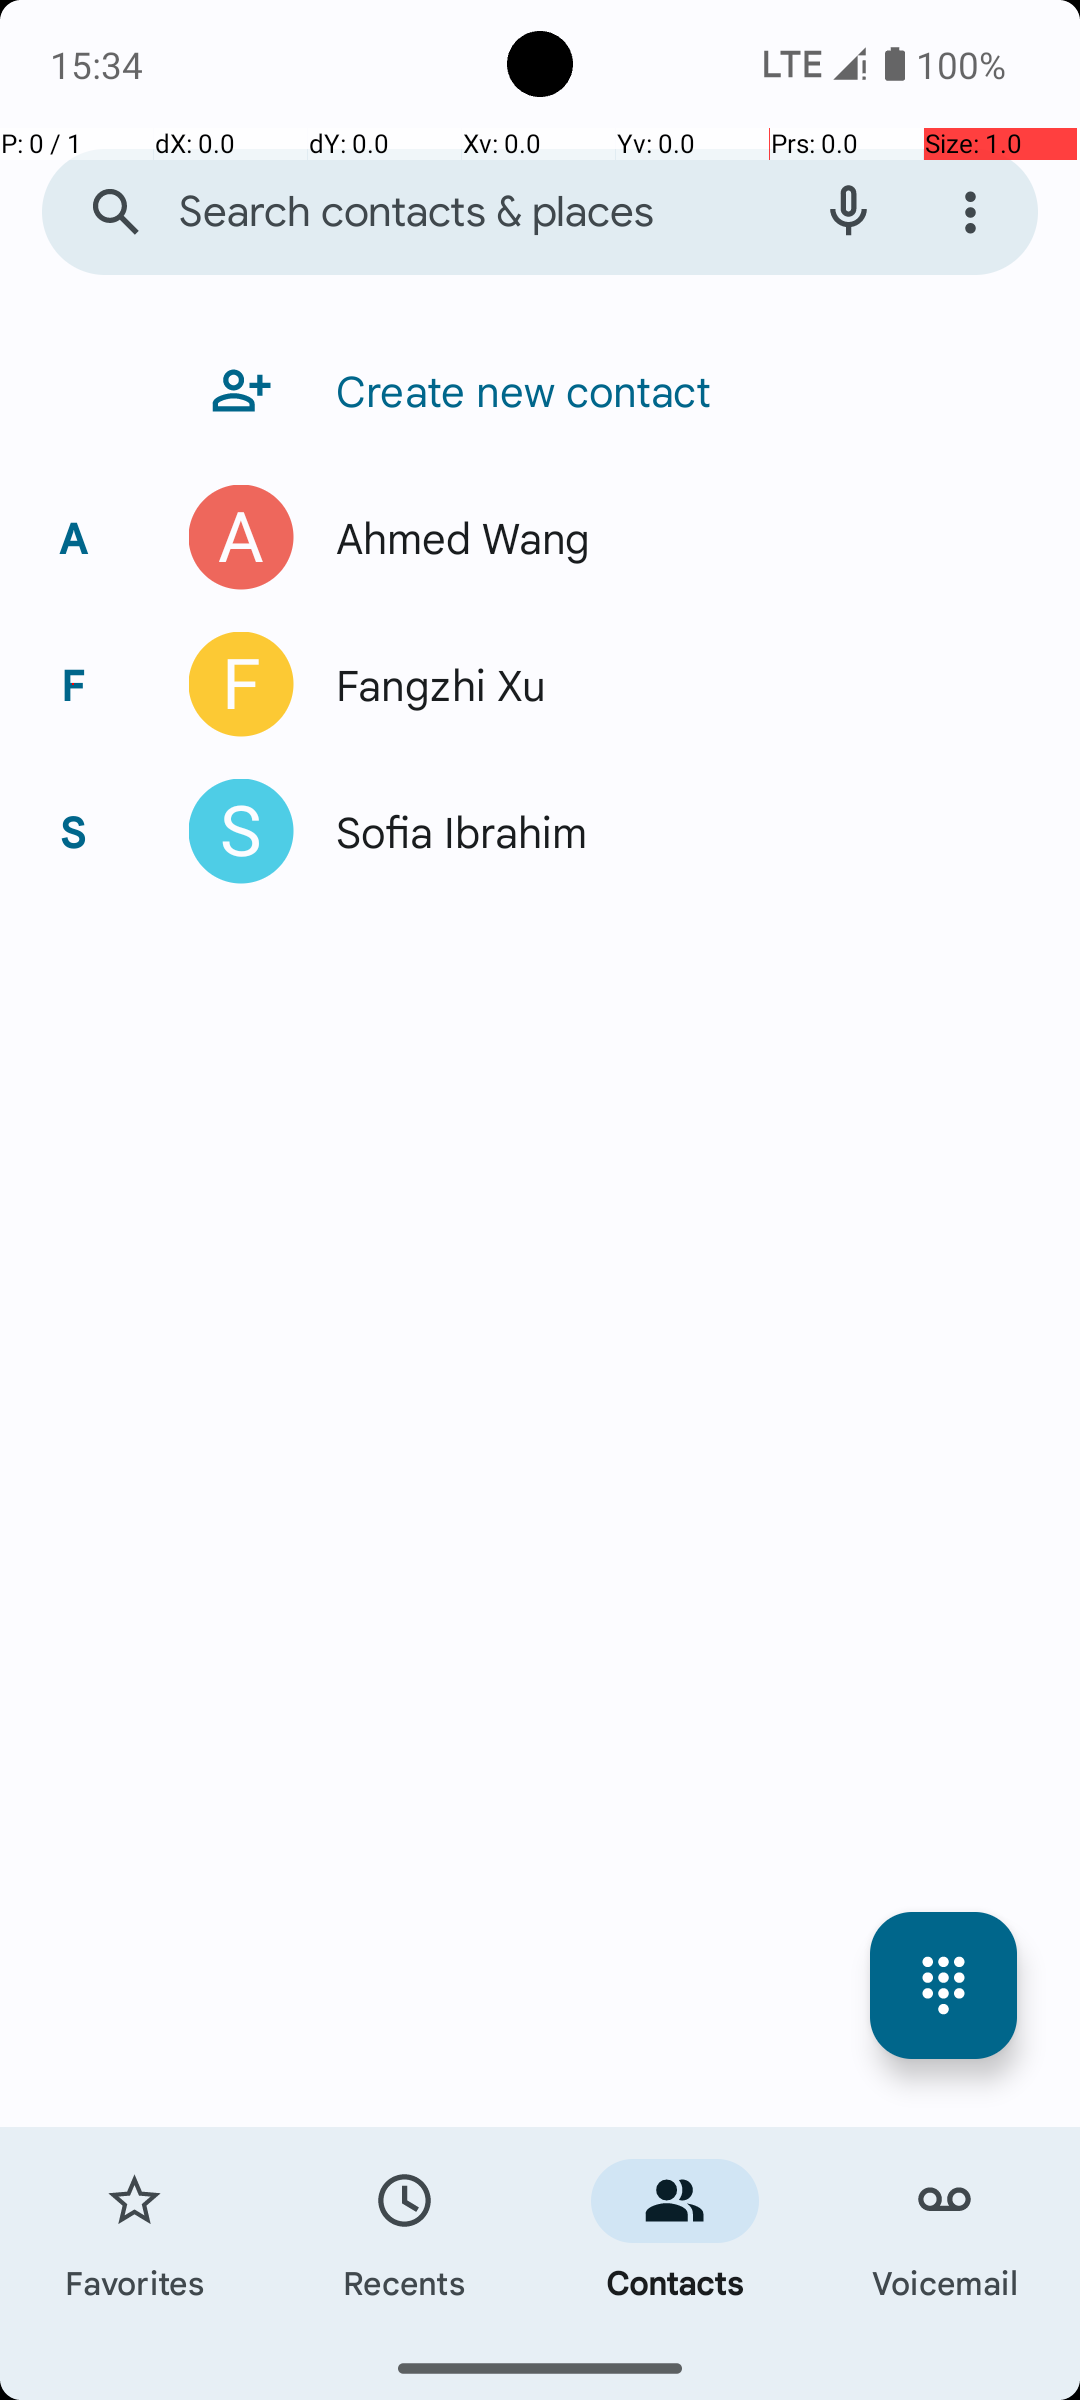 Image resolution: width=1080 pixels, height=2400 pixels. What do you see at coordinates (242, 832) in the screenshot?
I see `Quick contact for Sofia Ibrahim` at bounding box center [242, 832].